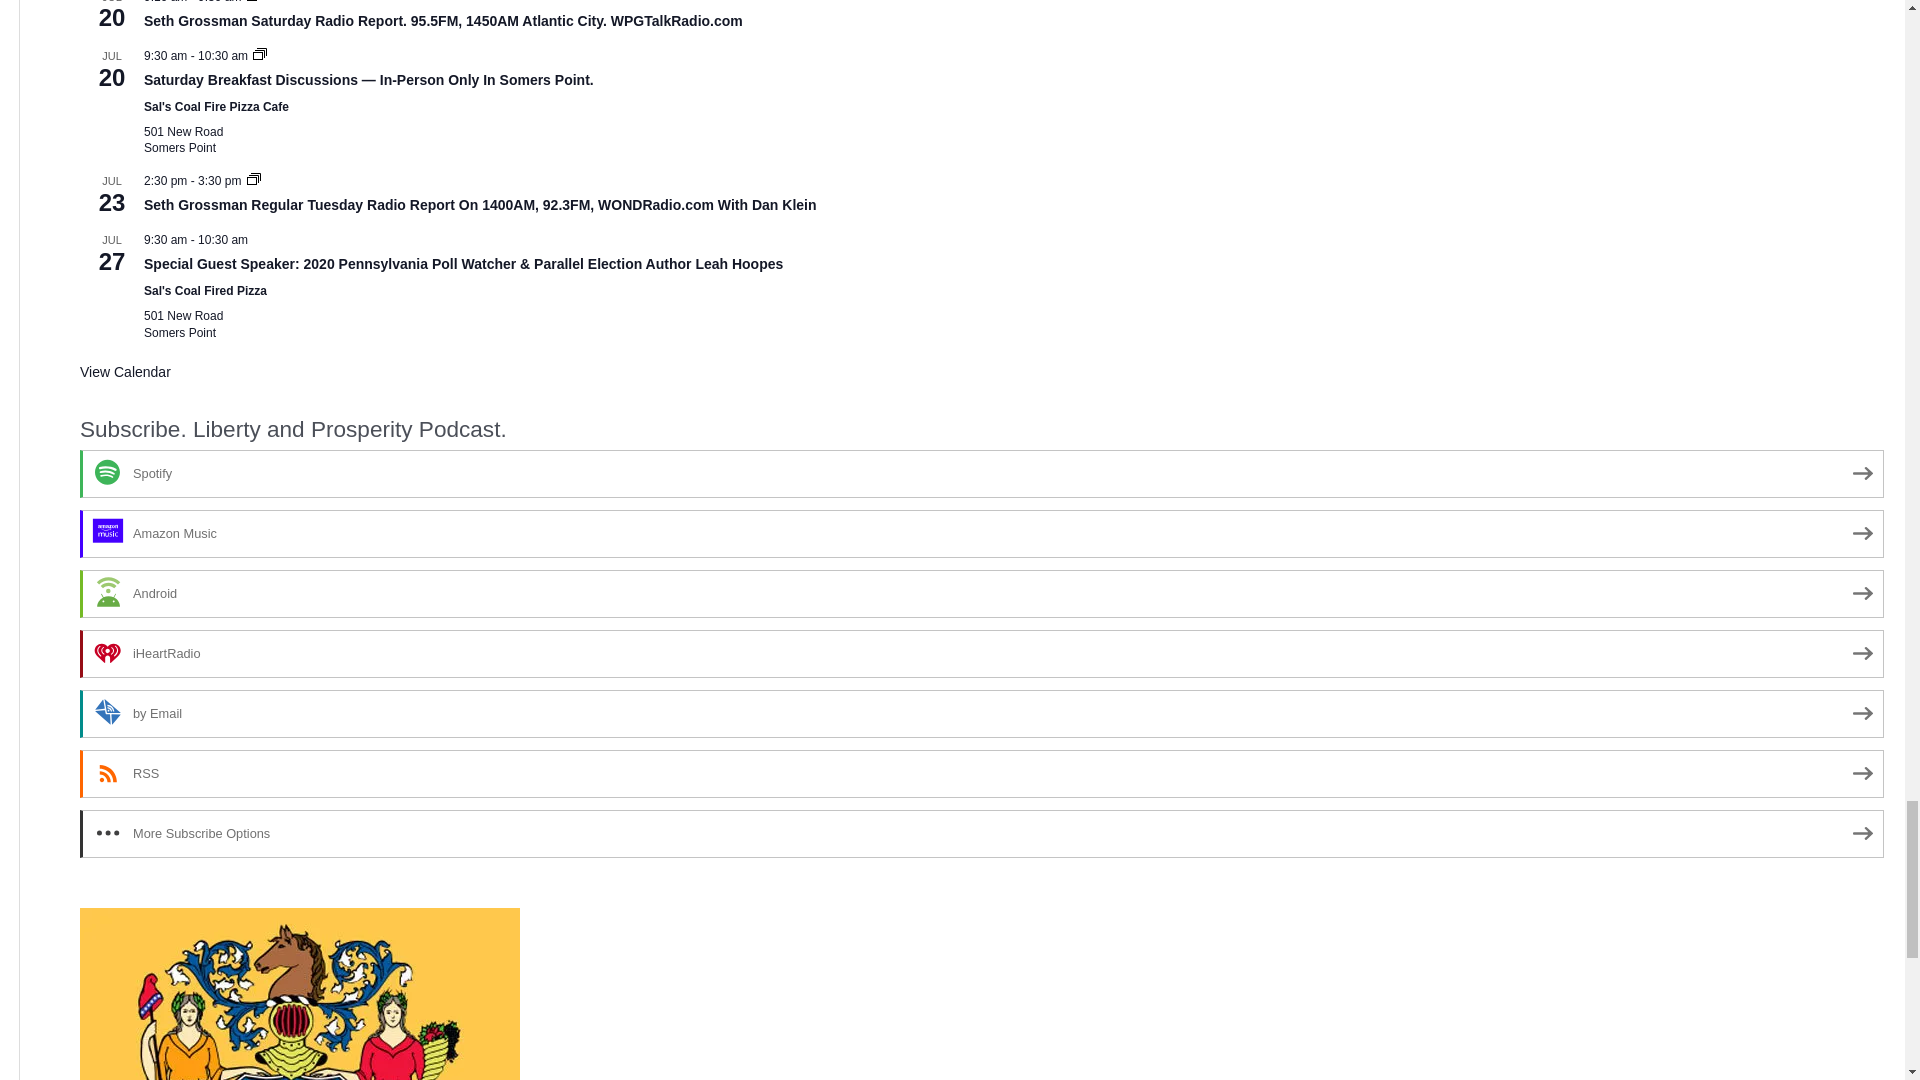  I want to click on Event Series, so click(260, 55).